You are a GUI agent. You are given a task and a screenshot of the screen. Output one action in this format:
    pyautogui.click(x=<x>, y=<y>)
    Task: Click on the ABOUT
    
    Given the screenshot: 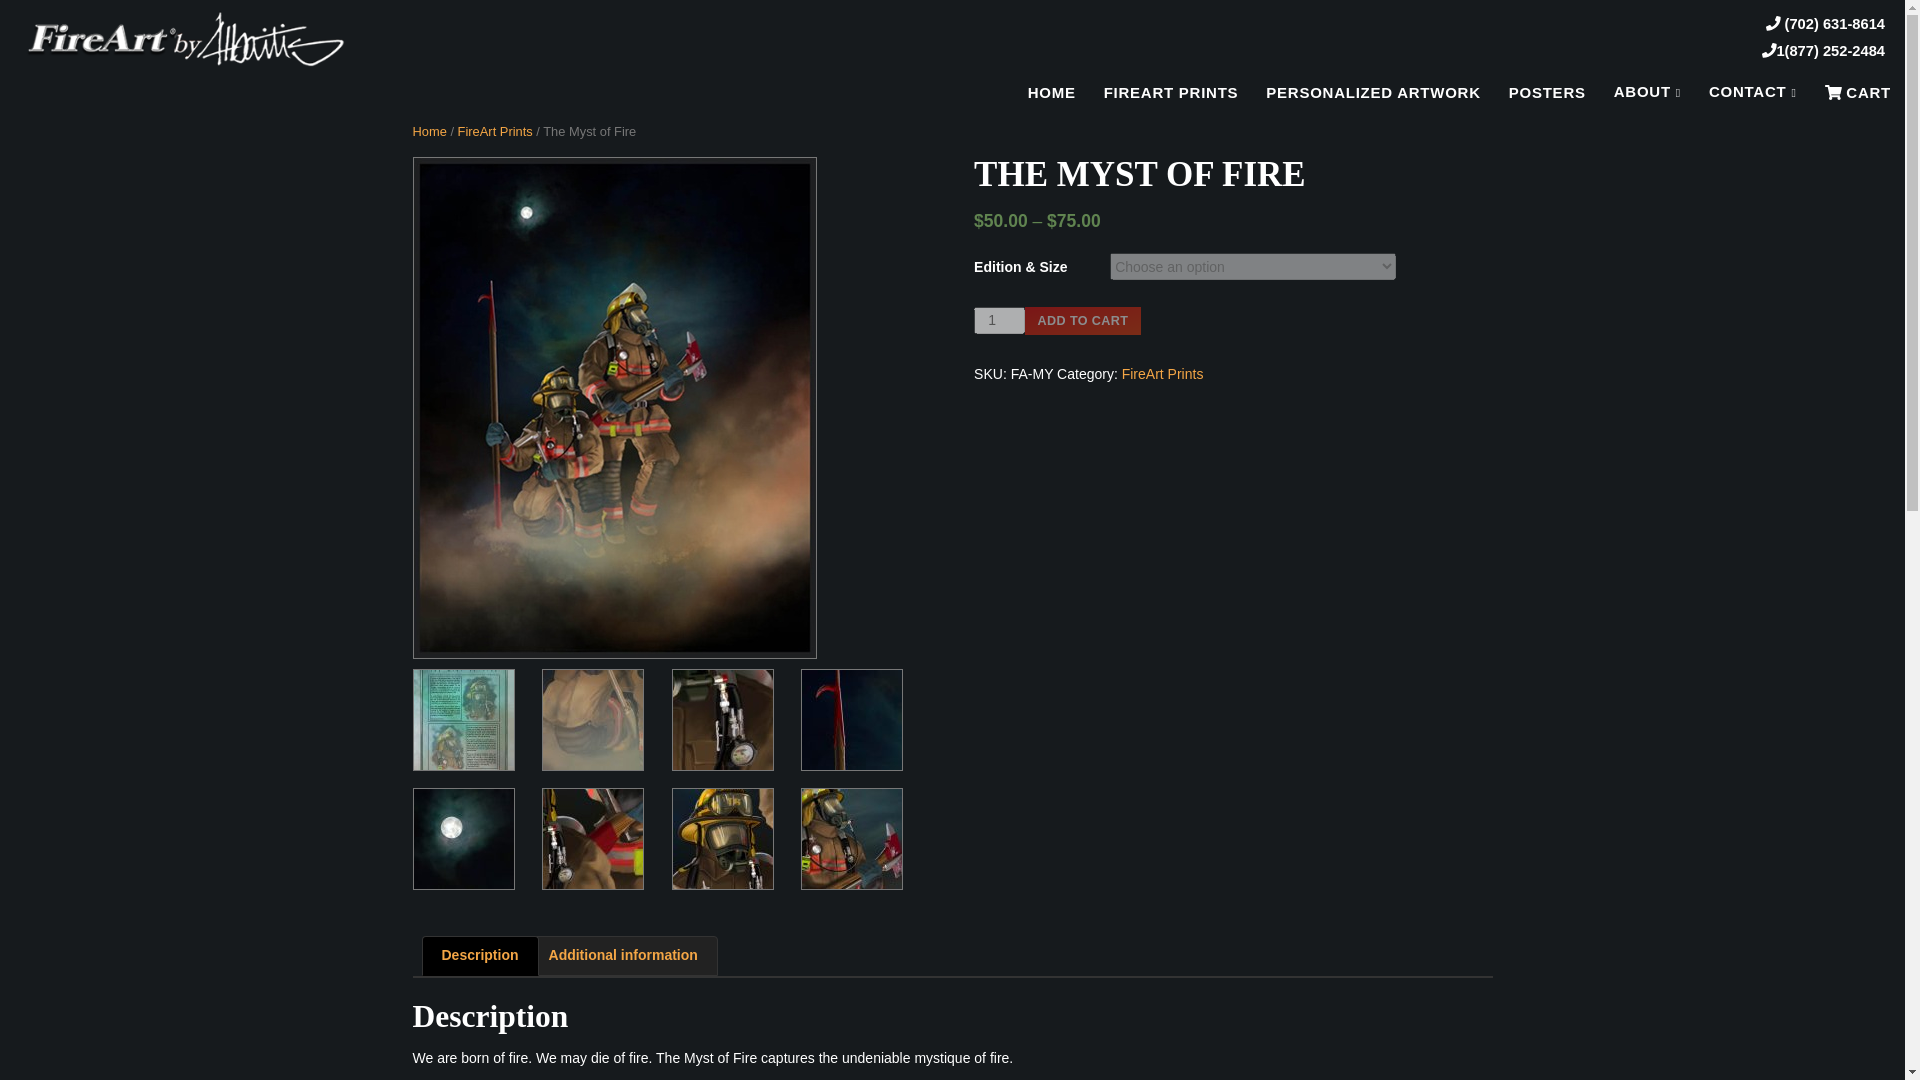 What is the action you would take?
    pyautogui.click(x=1647, y=92)
    